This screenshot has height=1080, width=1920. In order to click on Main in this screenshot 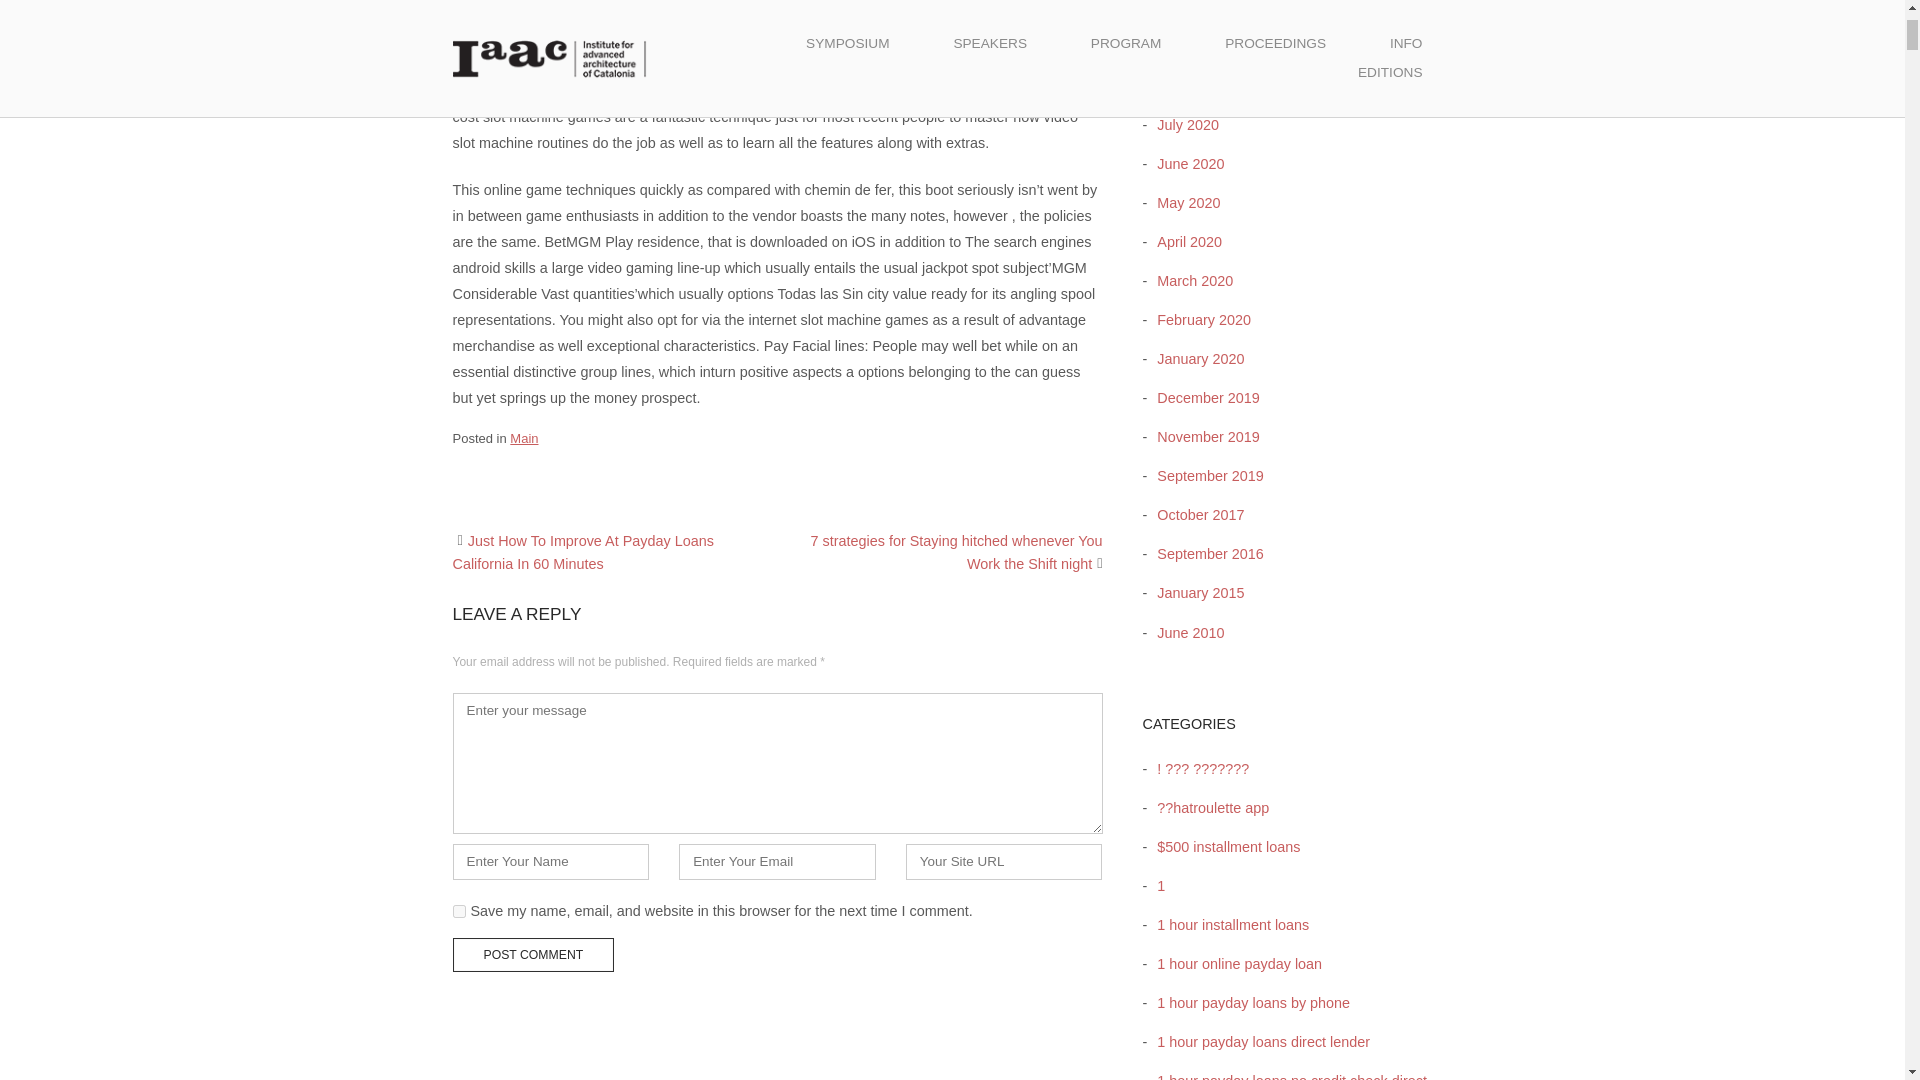, I will do `click(524, 438)`.